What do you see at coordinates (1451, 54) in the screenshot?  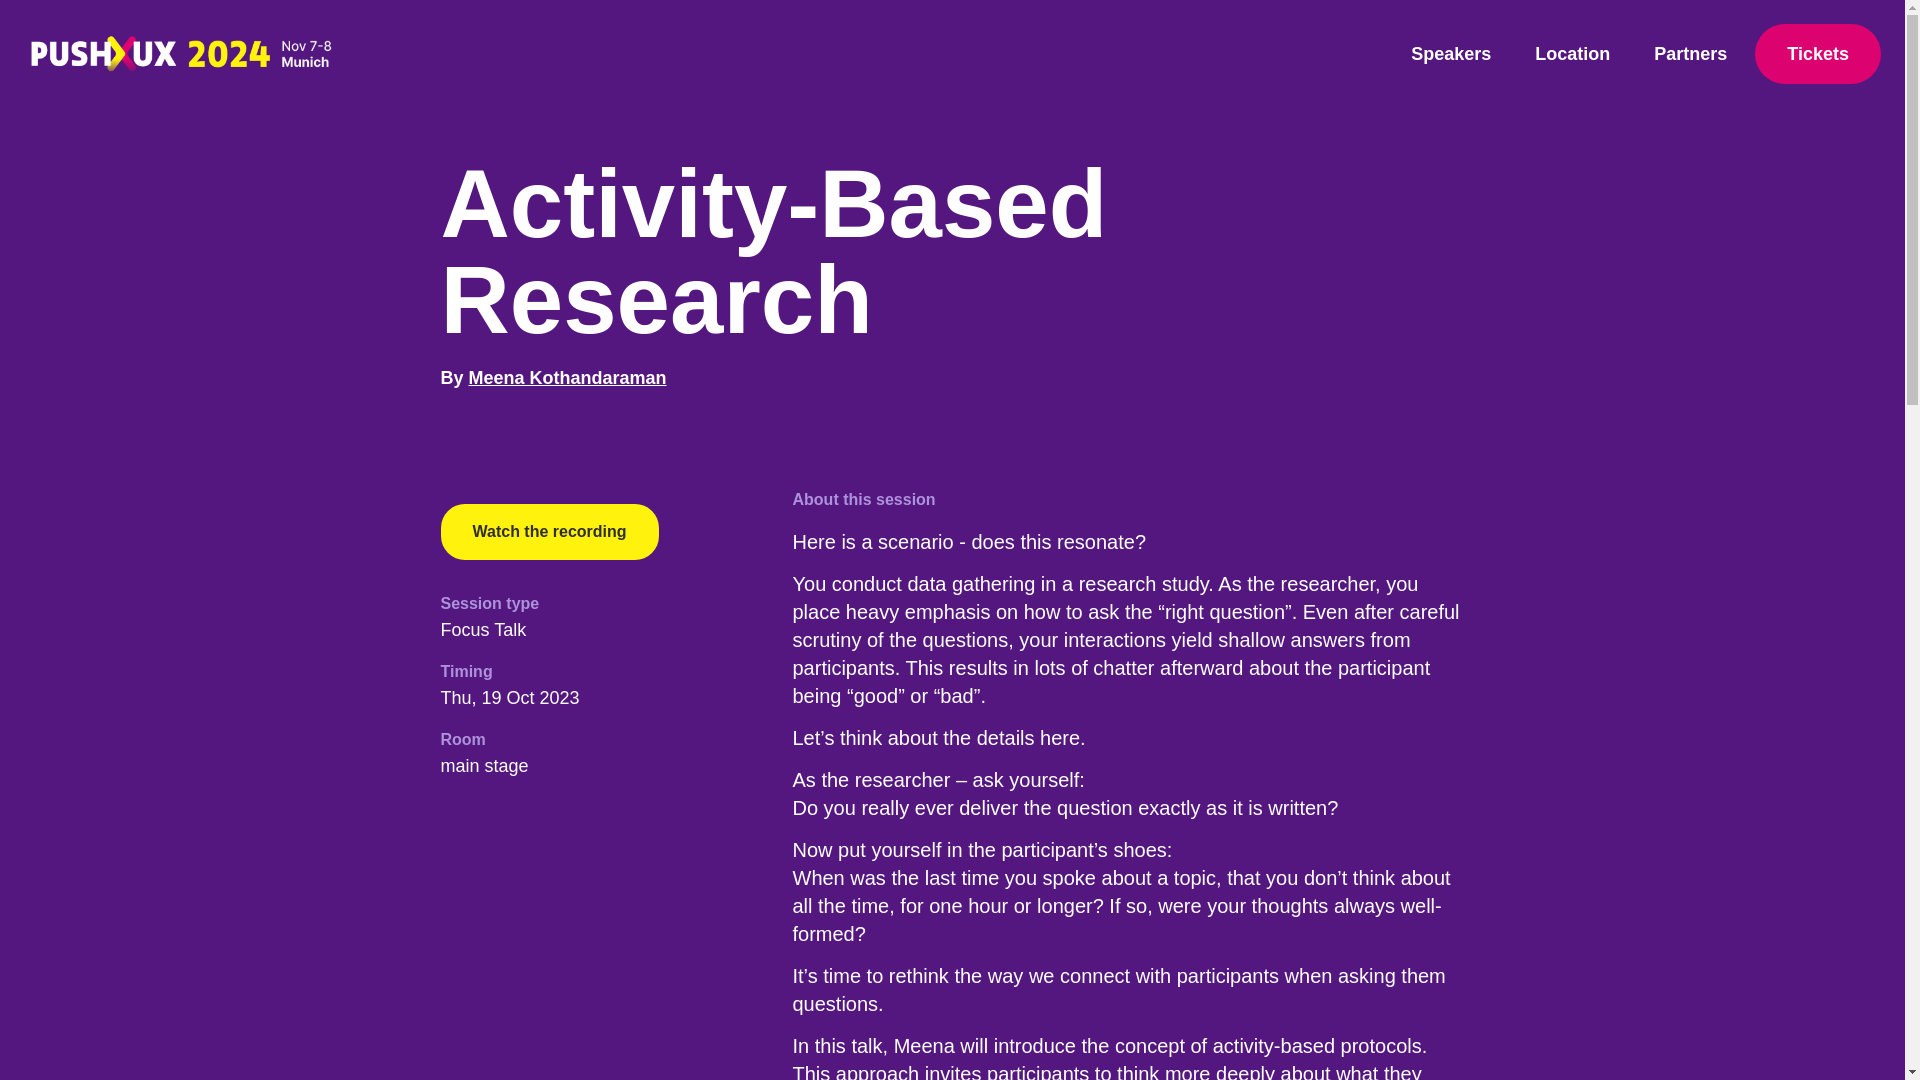 I see `Speakers` at bounding box center [1451, 54].